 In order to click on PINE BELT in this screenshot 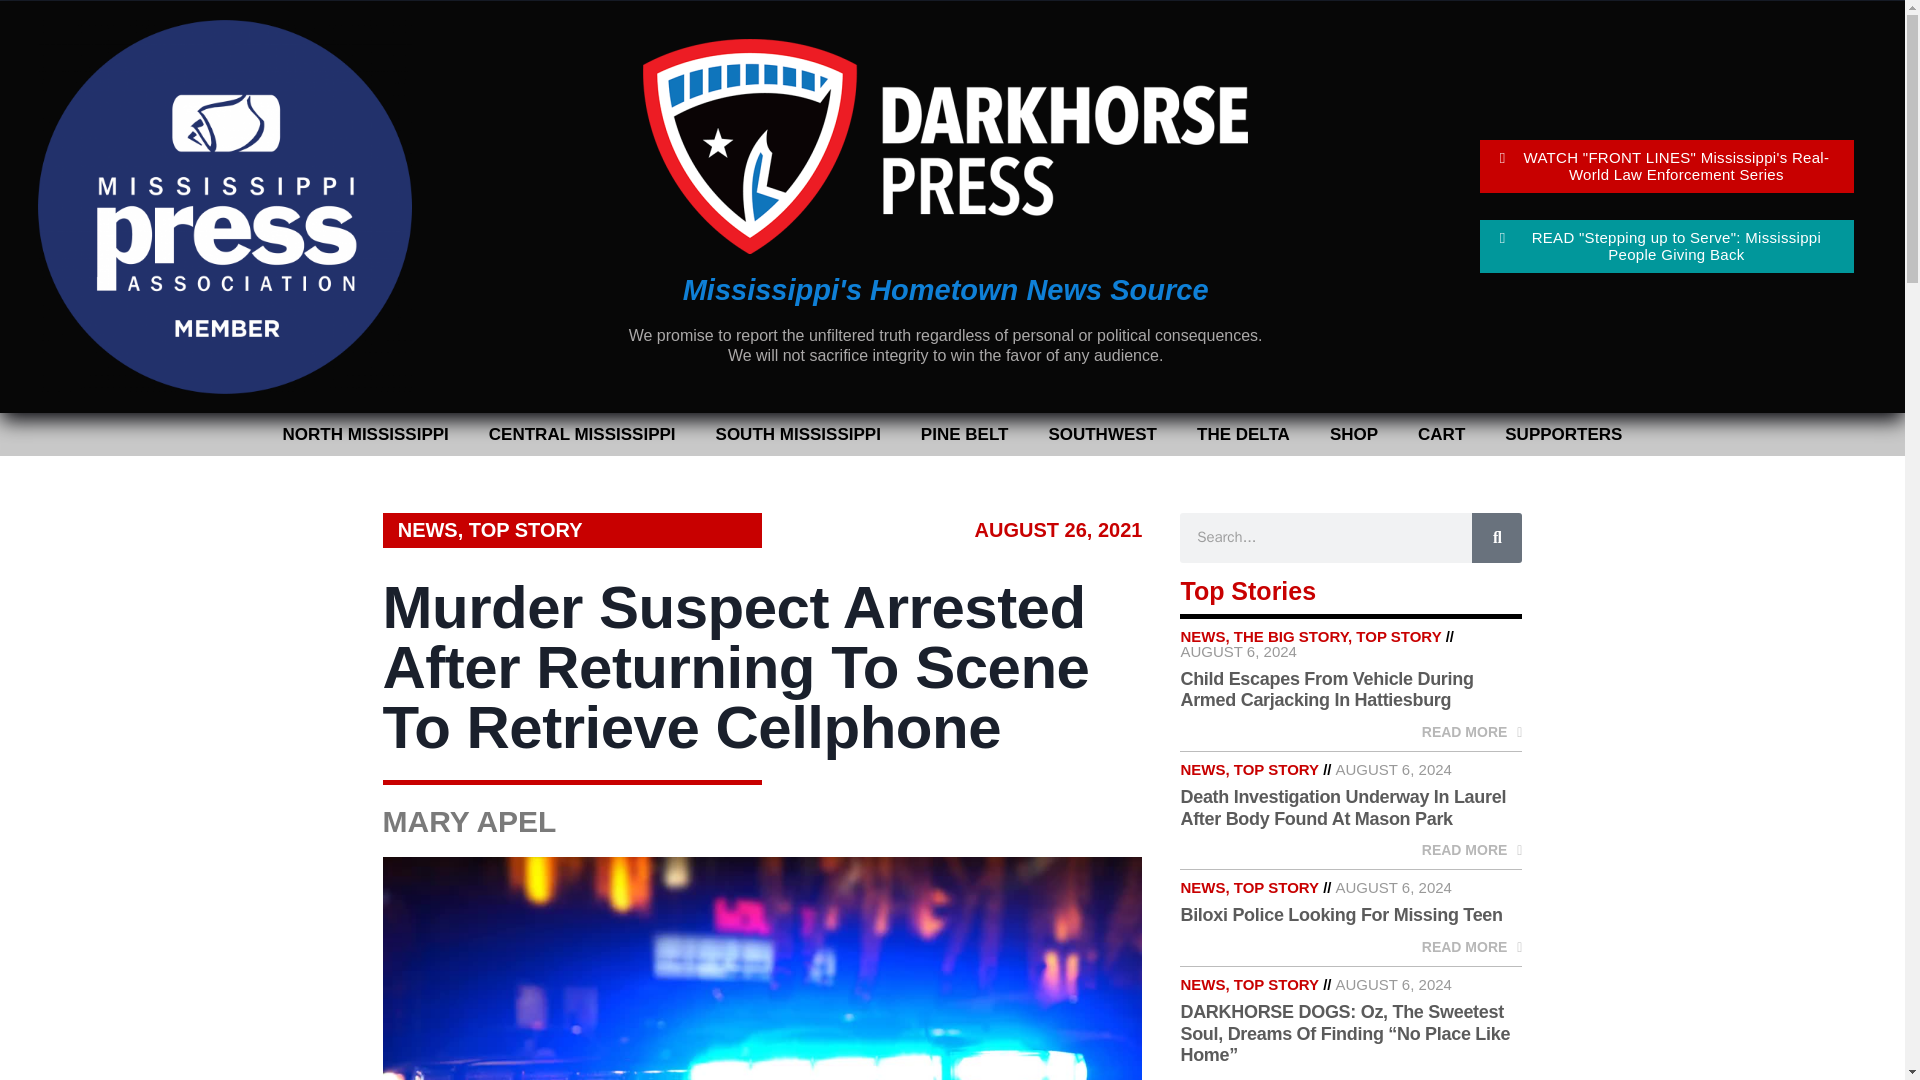, I will do `click(964, 434)`.